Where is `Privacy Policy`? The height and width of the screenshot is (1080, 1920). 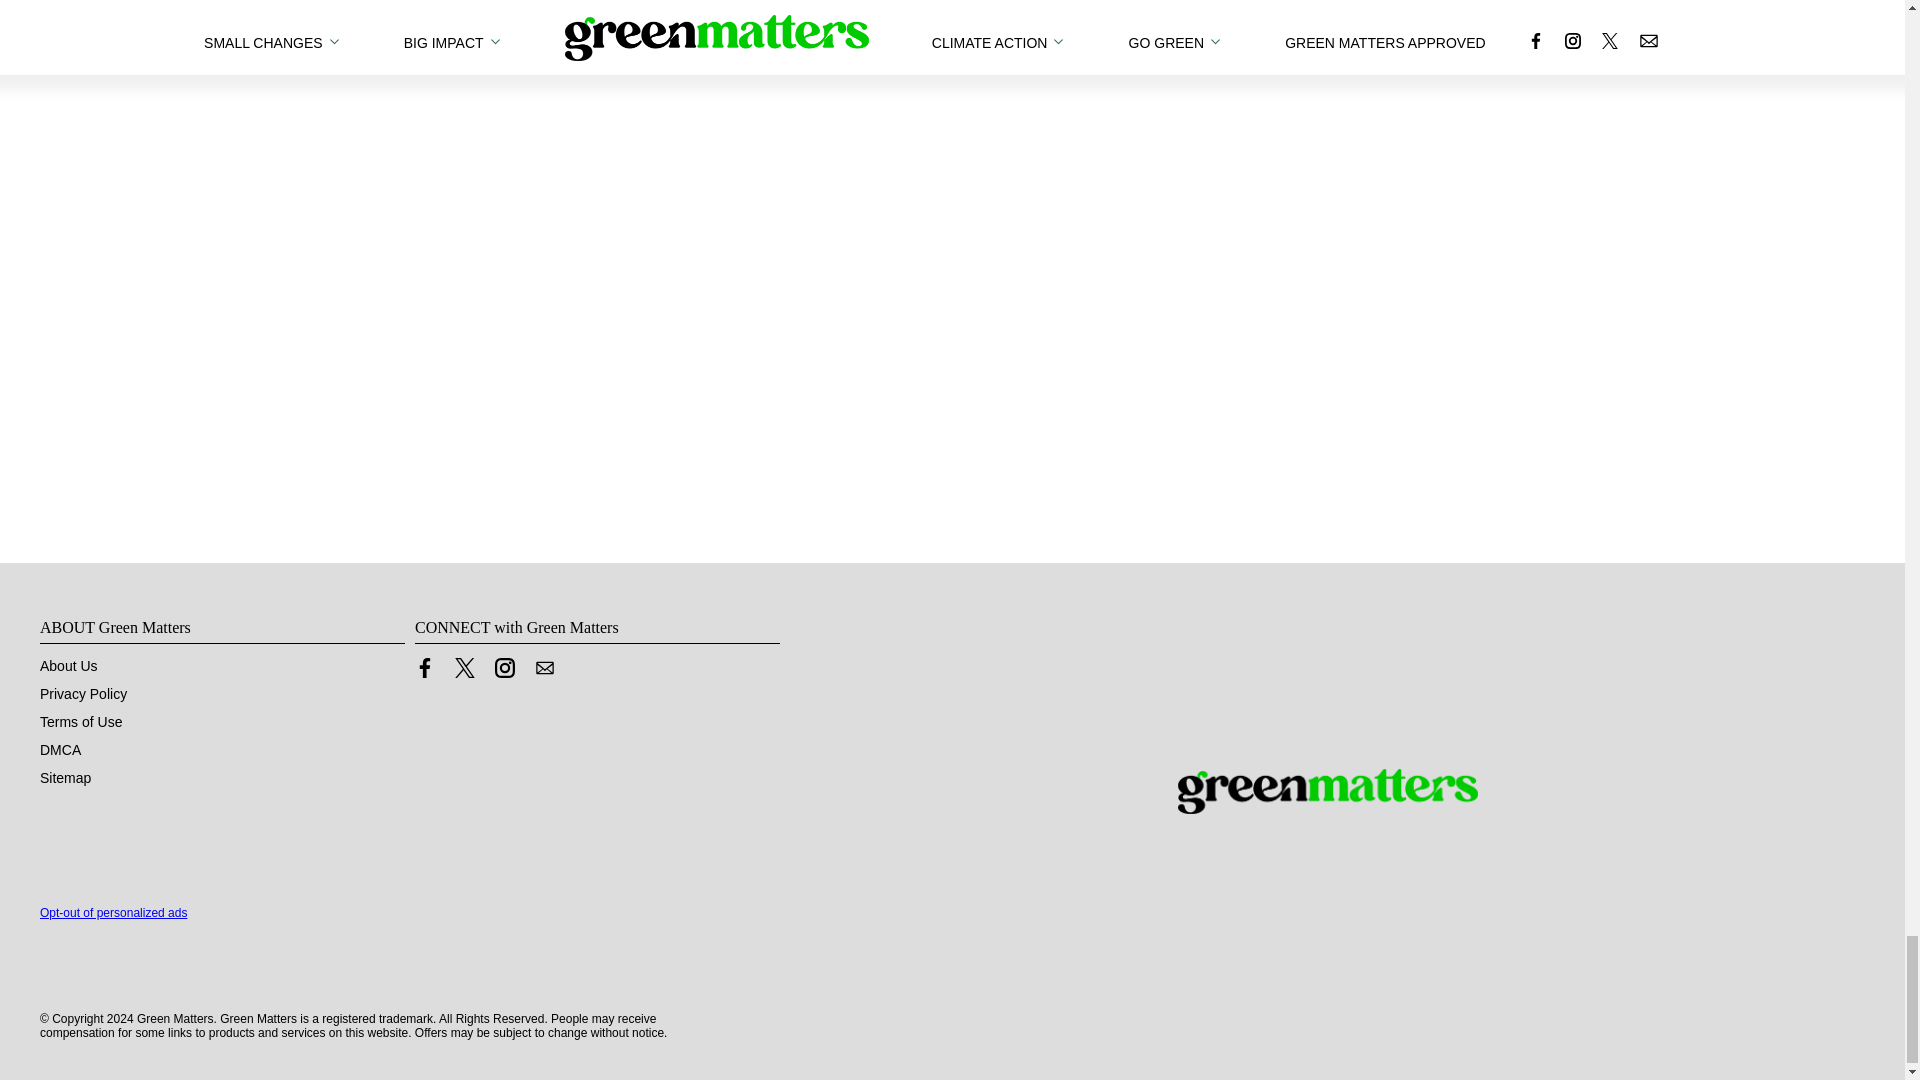
Privacy Policy is located at coordinates (83, 694).